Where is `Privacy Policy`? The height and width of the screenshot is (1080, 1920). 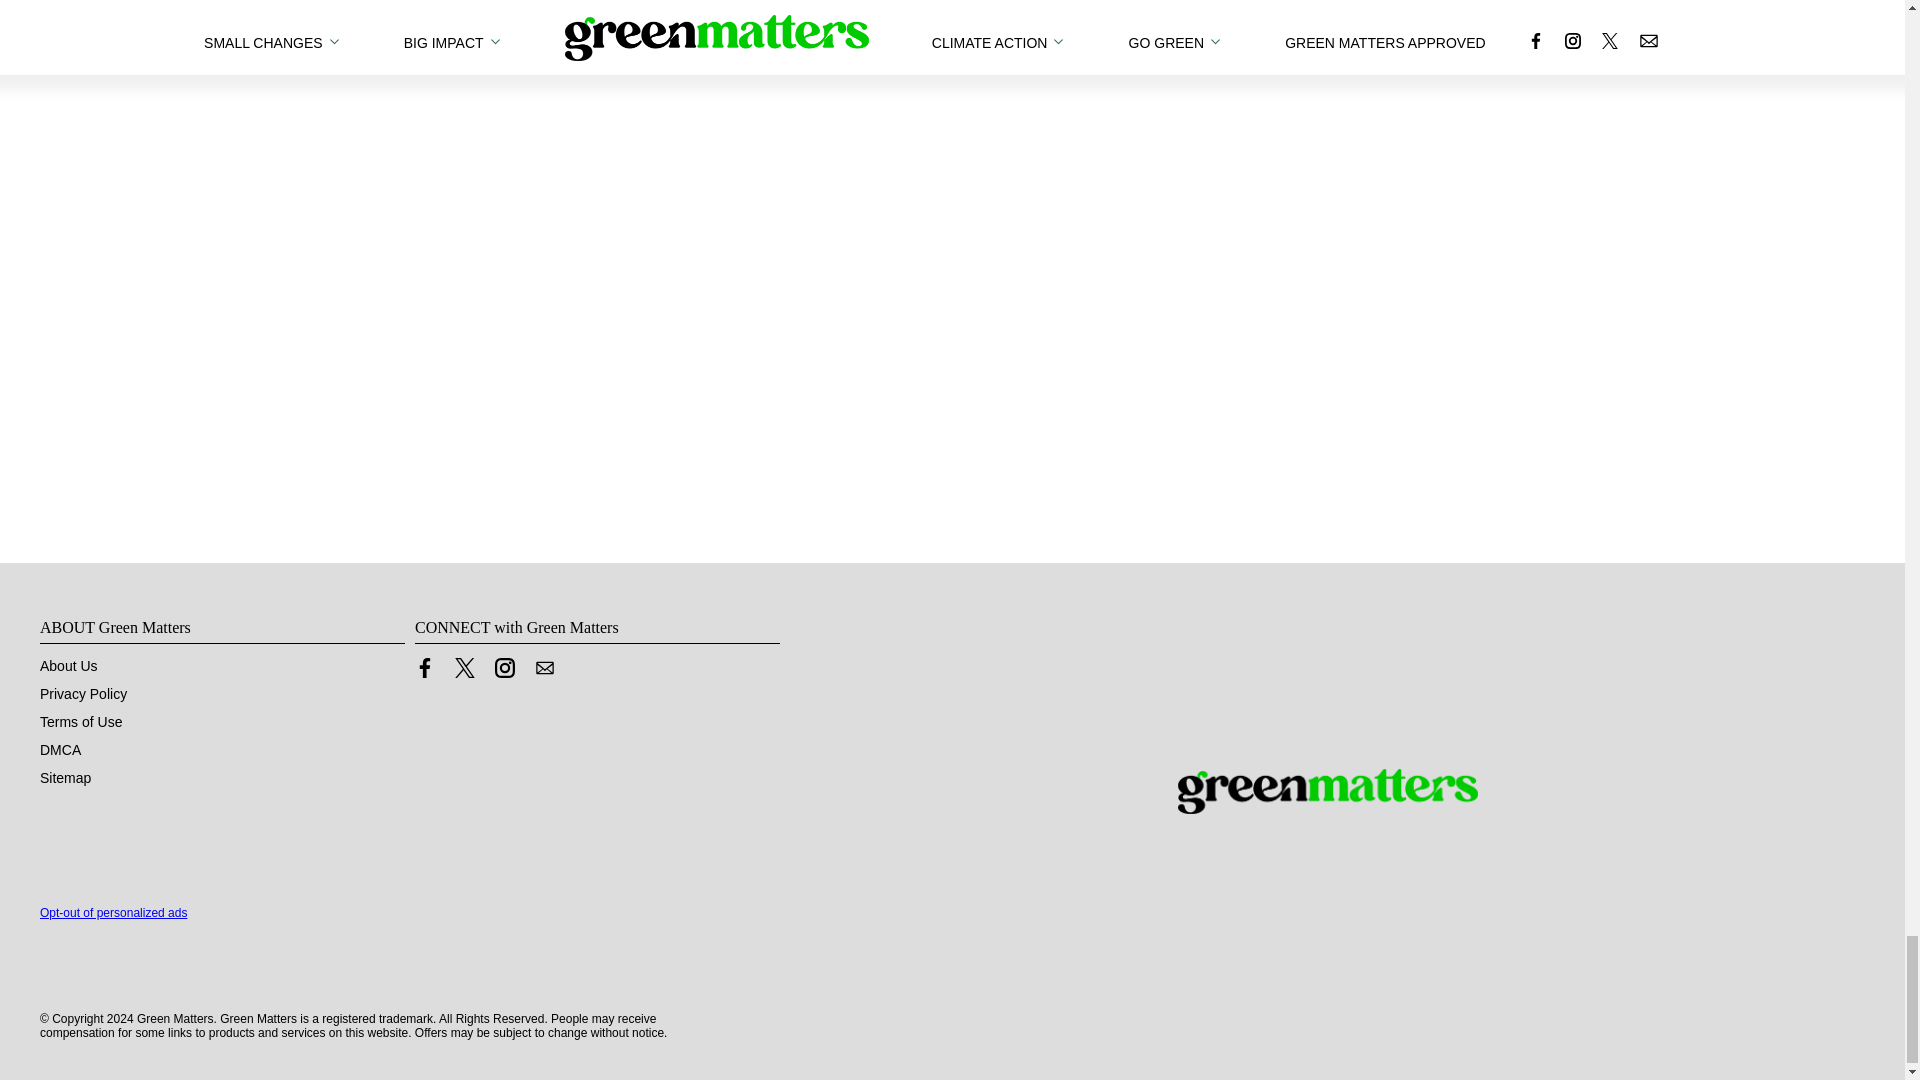
Privacy Policy is located at coordinates (83, 694).